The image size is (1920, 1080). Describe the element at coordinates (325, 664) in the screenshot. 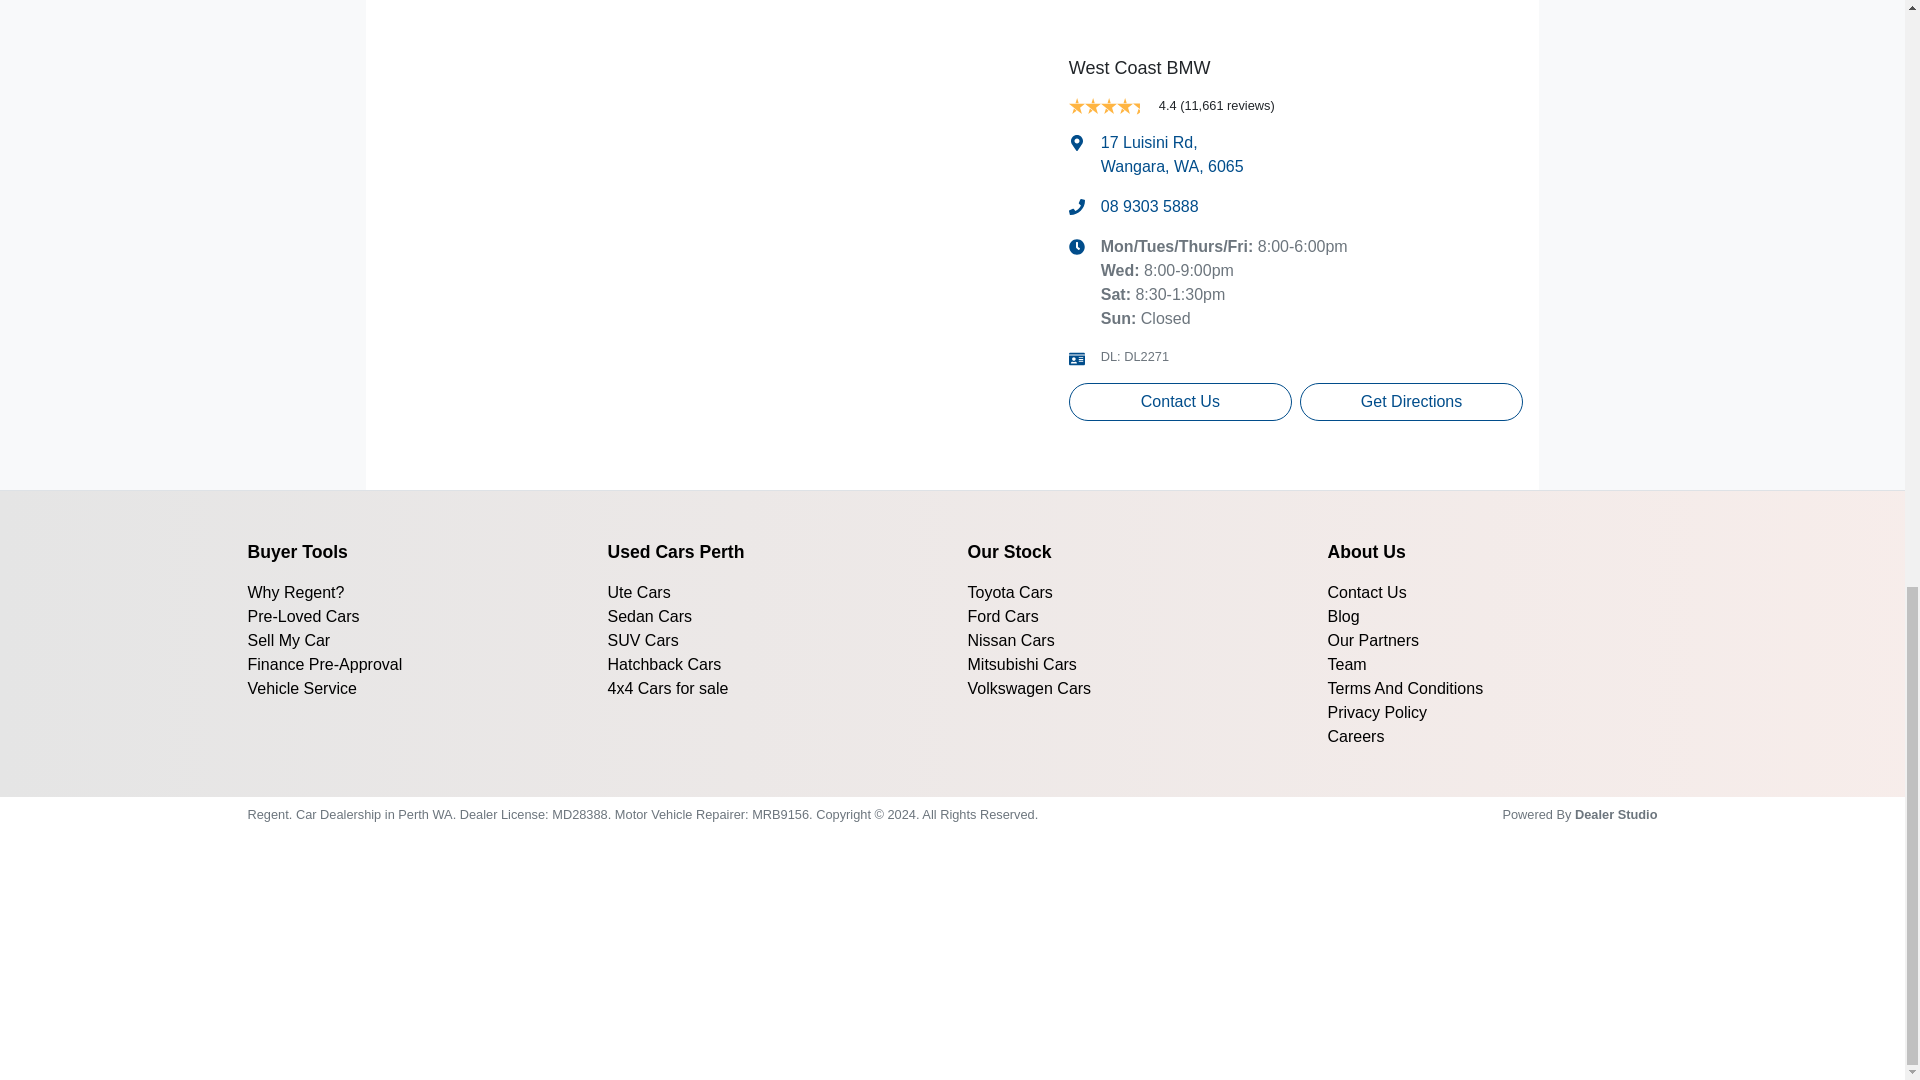

I see `Sell My Car` at that location.